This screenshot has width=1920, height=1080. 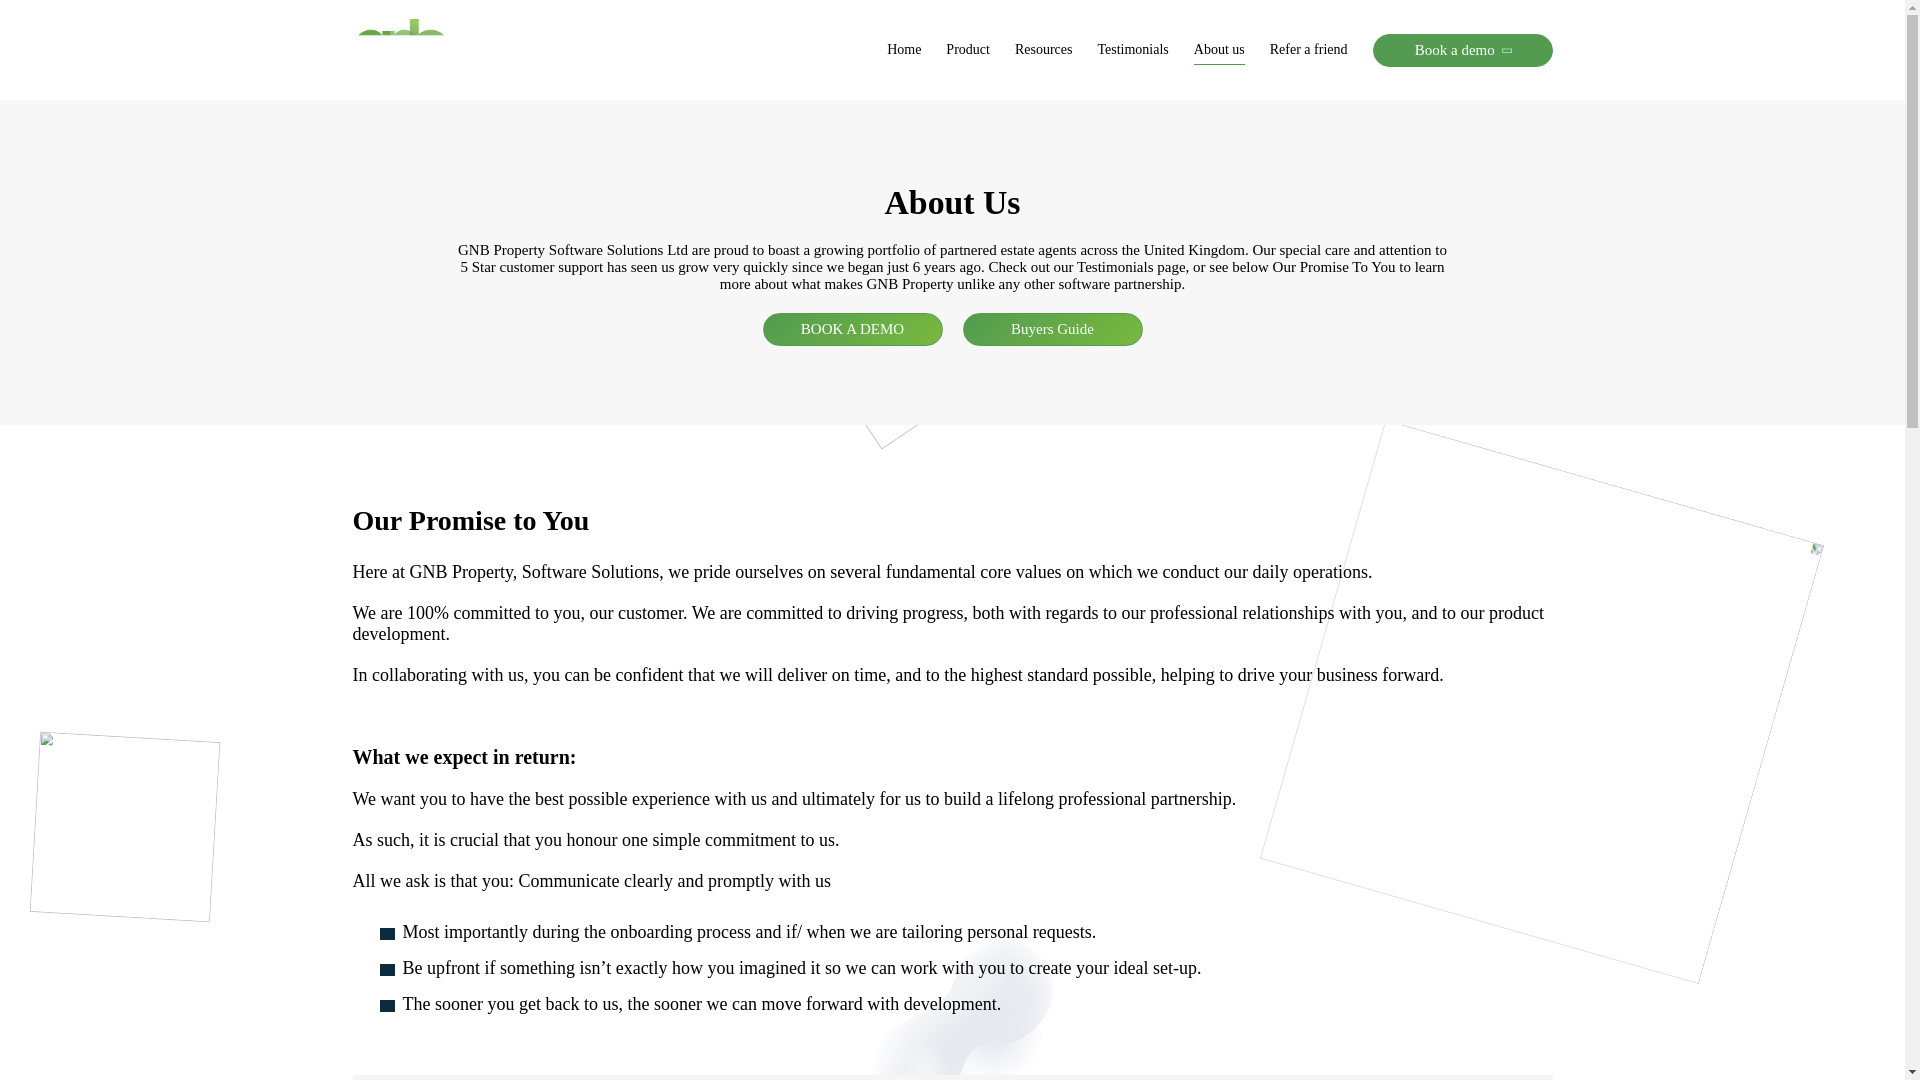 What do you see at coordinates (552, 120) in the screenshot?
I see `Apps` at bounding box center [552, 120].